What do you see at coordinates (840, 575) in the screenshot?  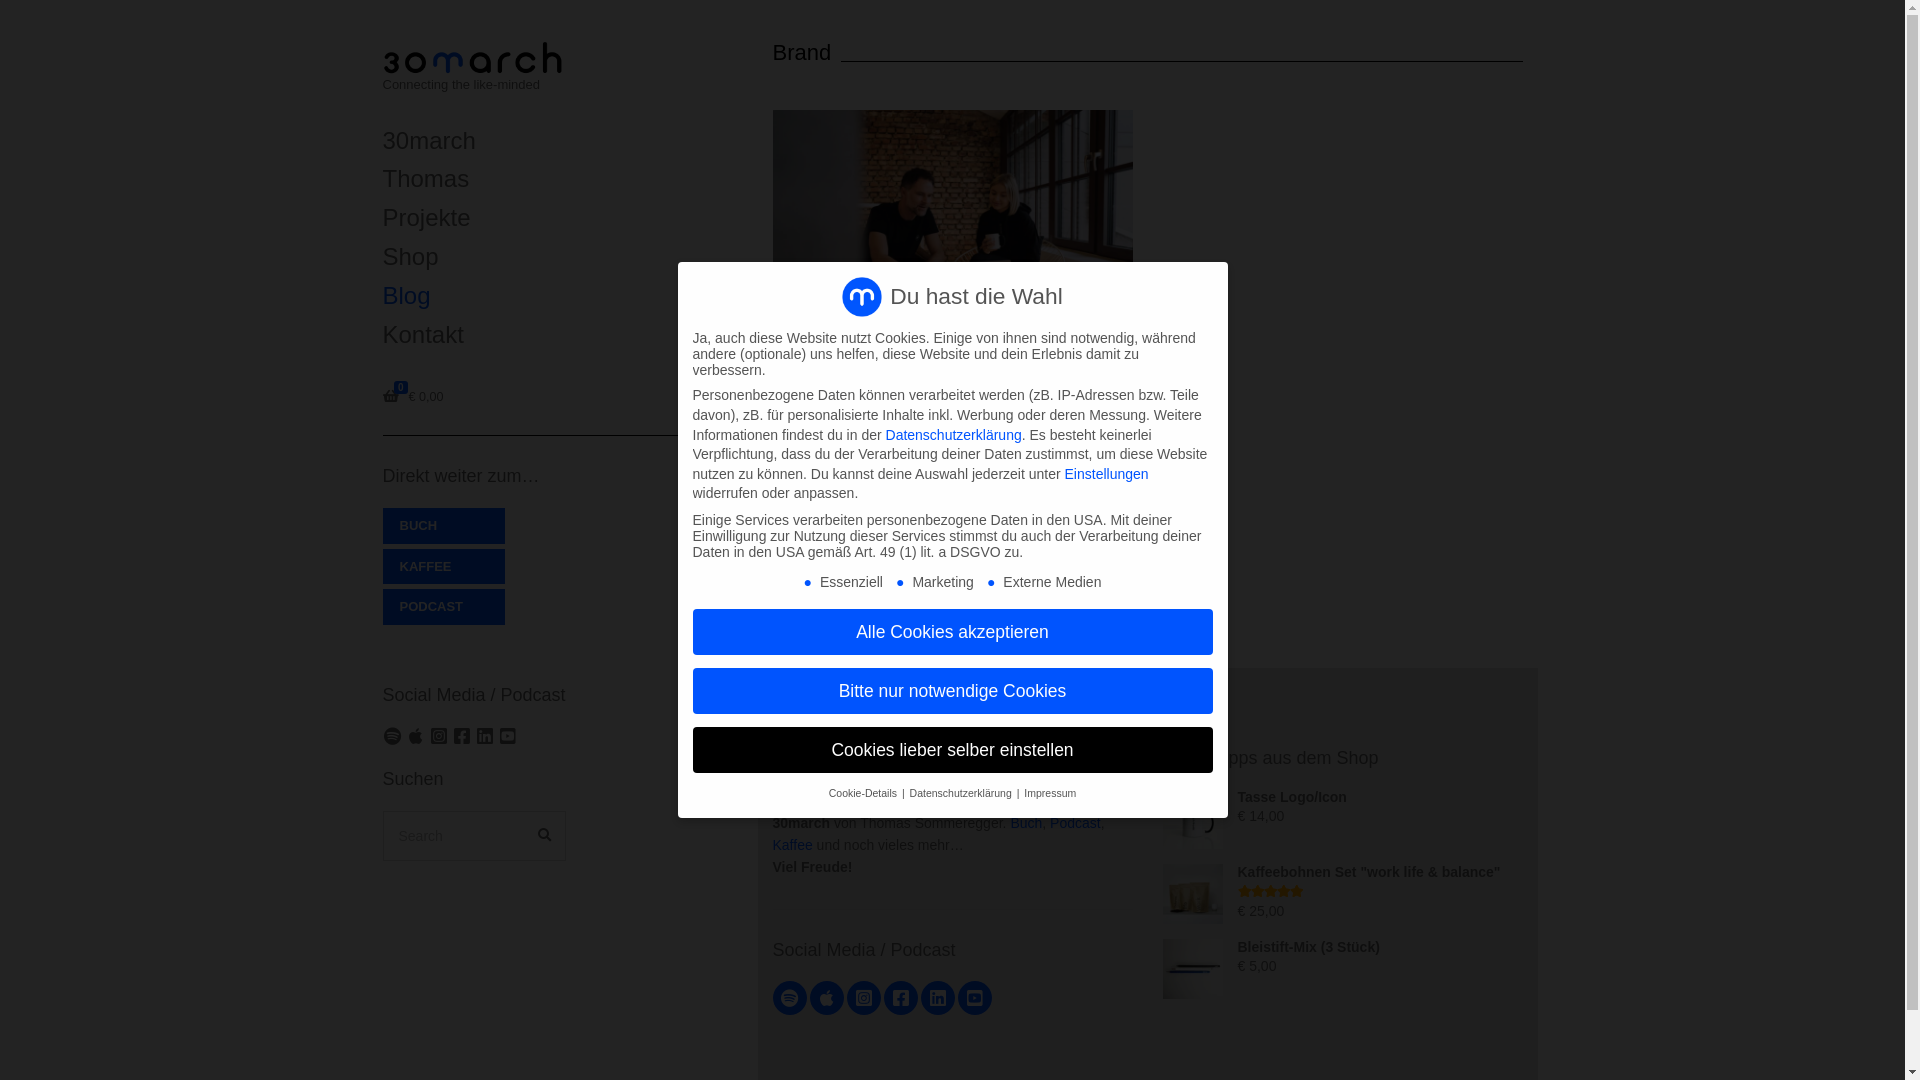 I see `MEHR LESEN` at bounding box center [840, 575].